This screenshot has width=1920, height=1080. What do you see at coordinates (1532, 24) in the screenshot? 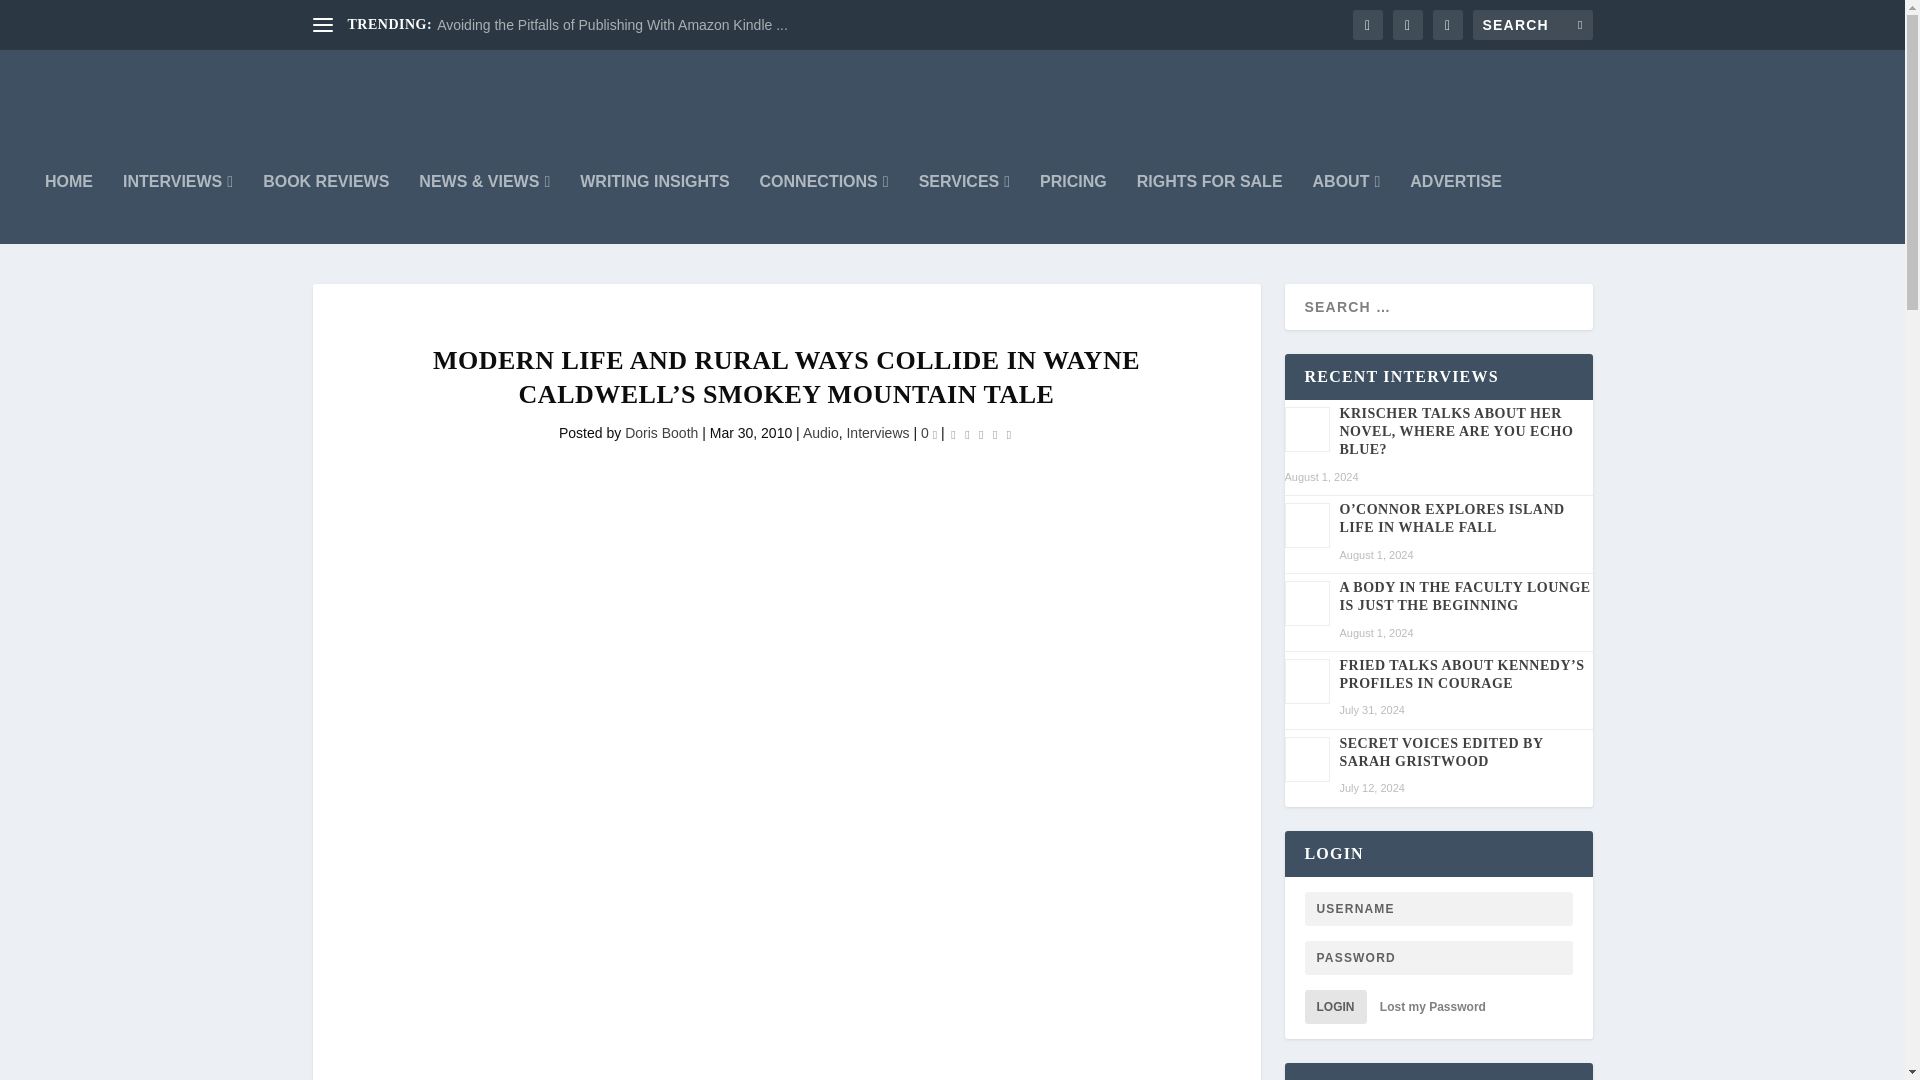
I see `Search for:` at bounding box center [1532, 24].